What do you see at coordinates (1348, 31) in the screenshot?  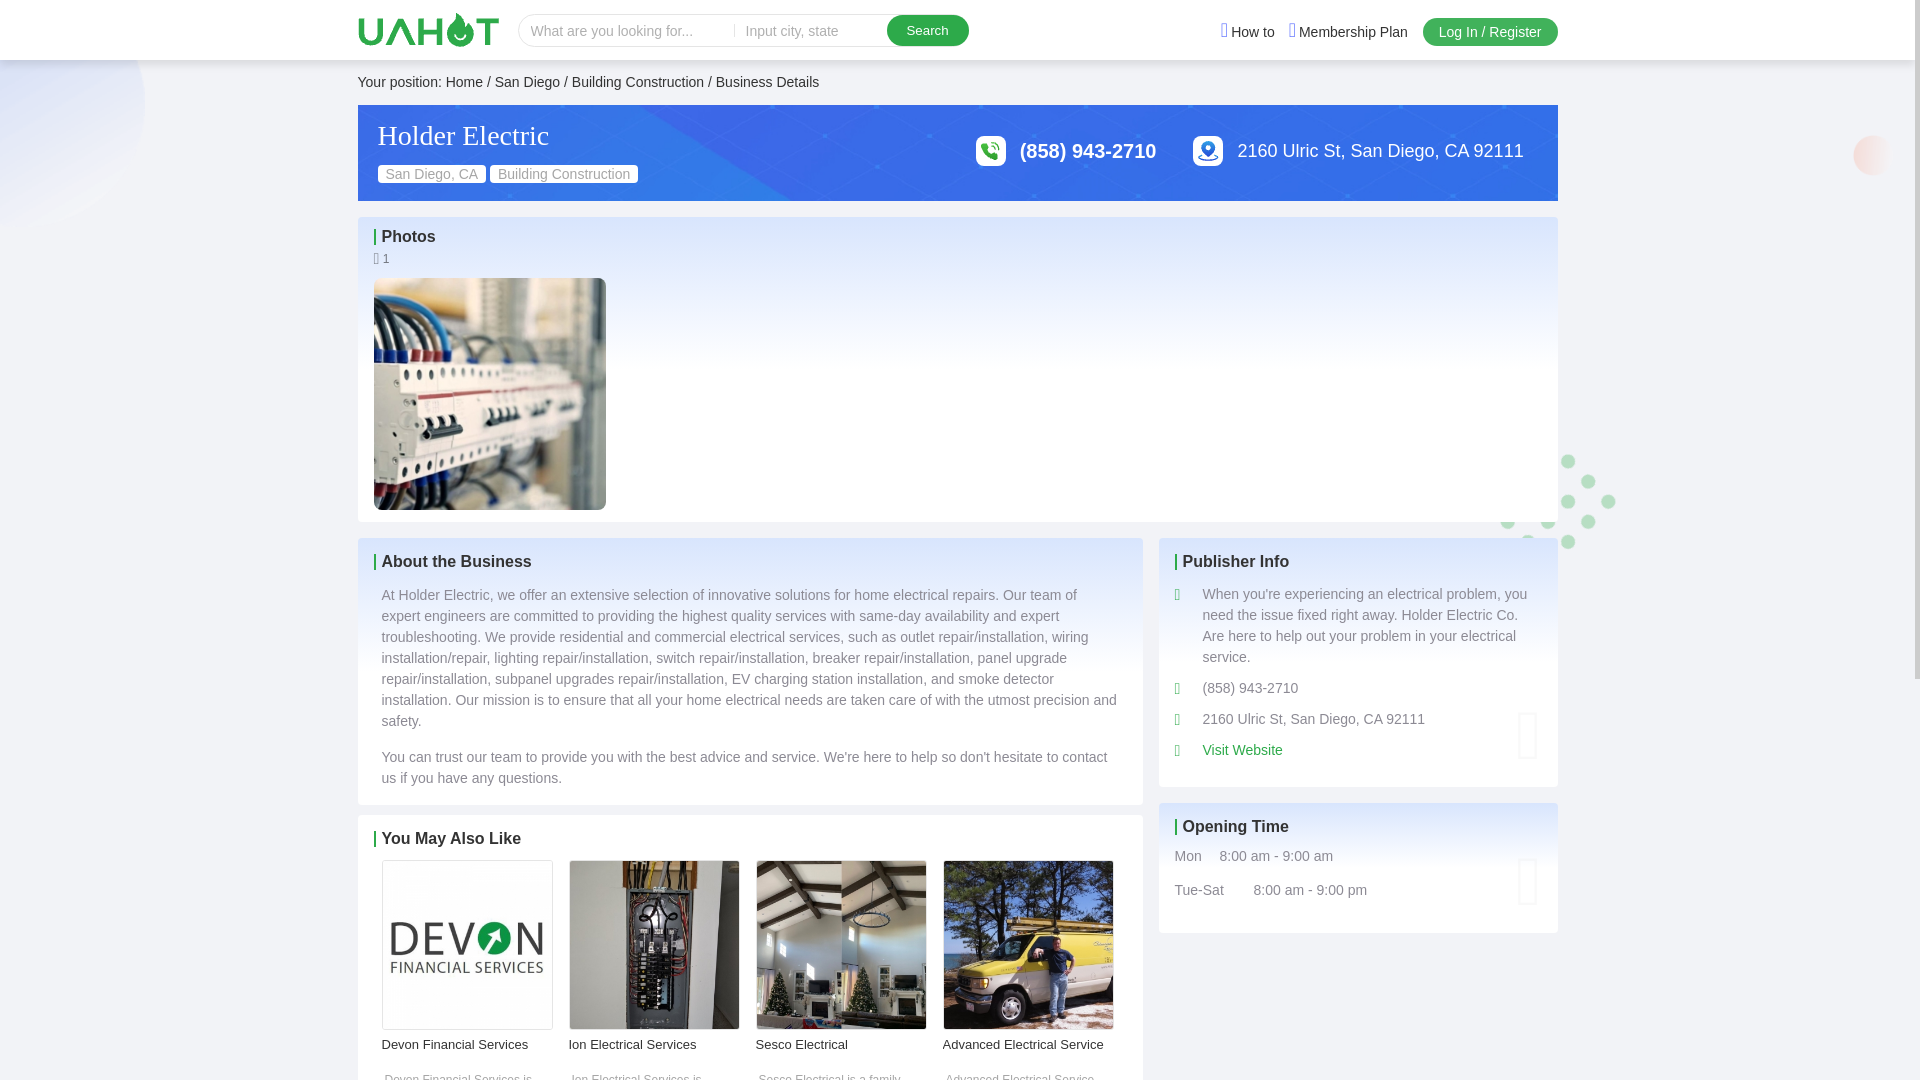 I see `Membership Plan` at bounding box center [1348, 31].